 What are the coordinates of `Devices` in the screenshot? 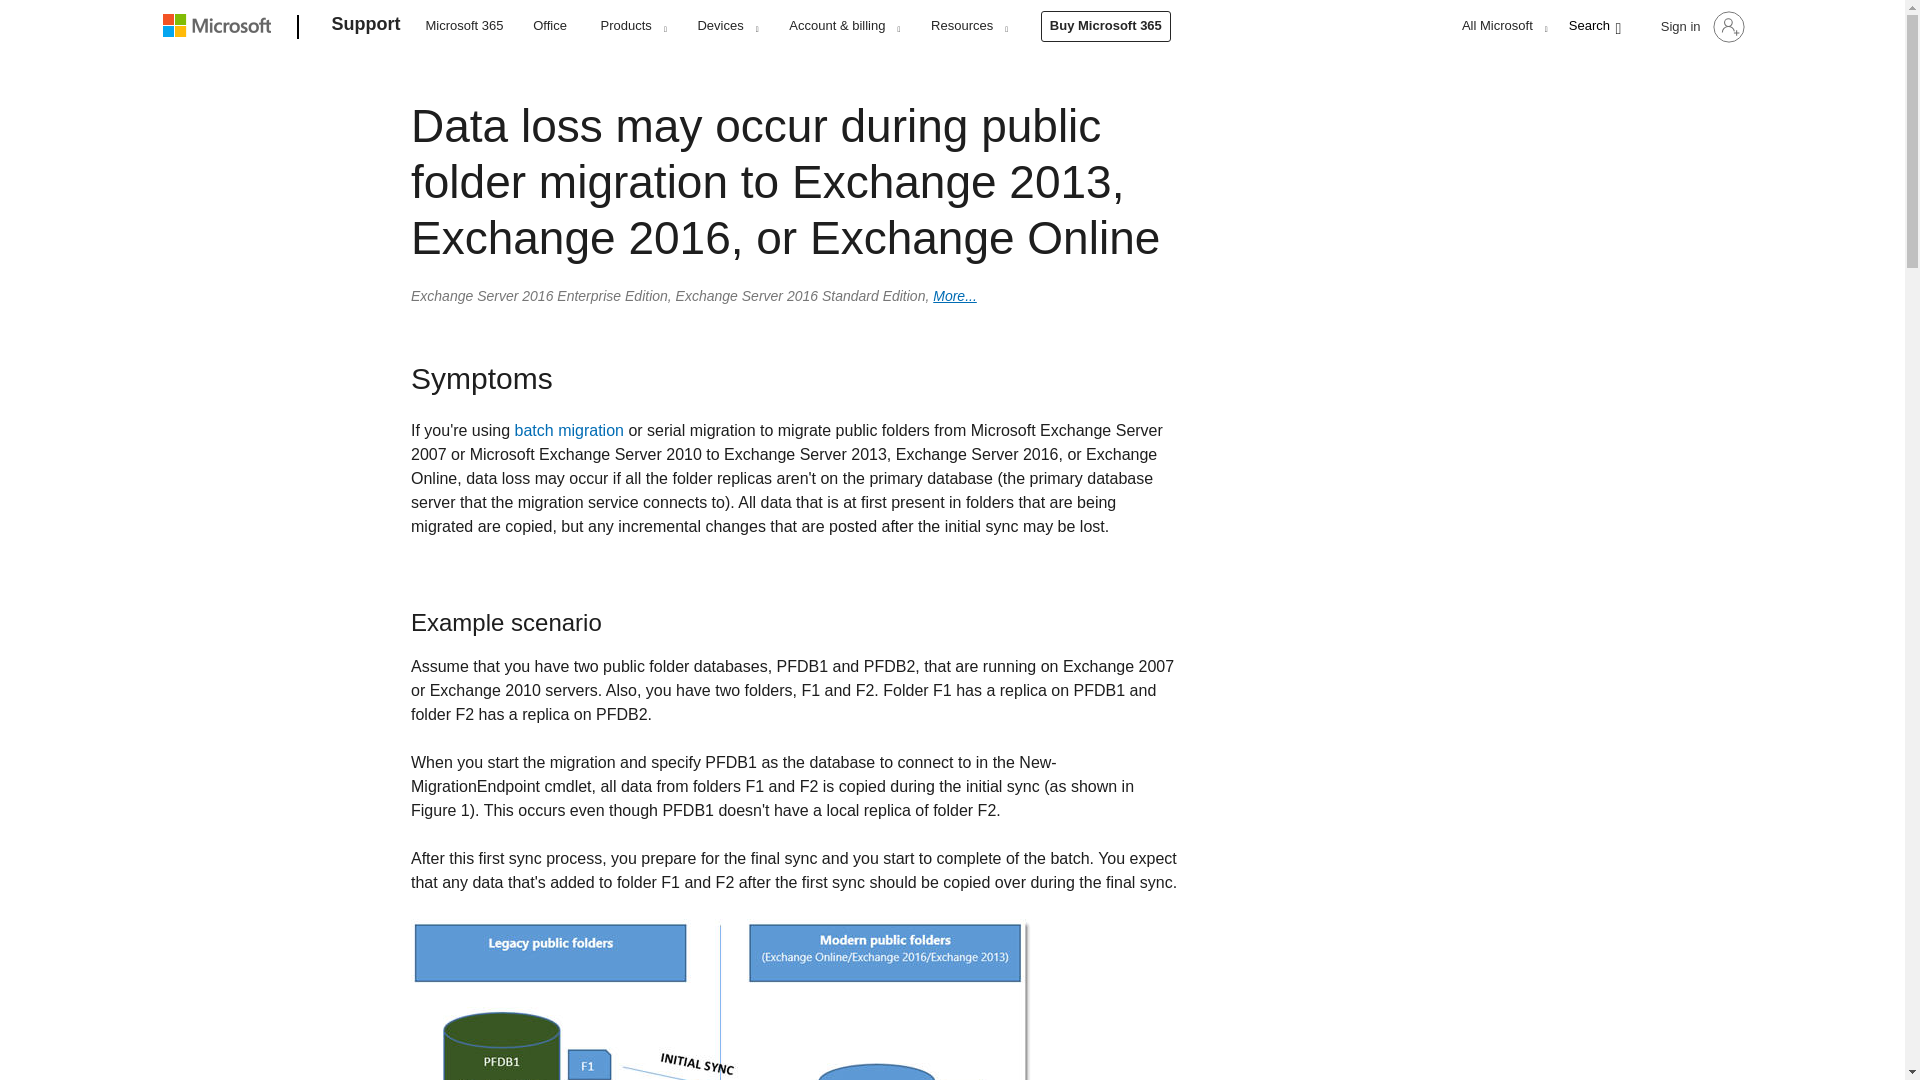 It's located at (726, 25).